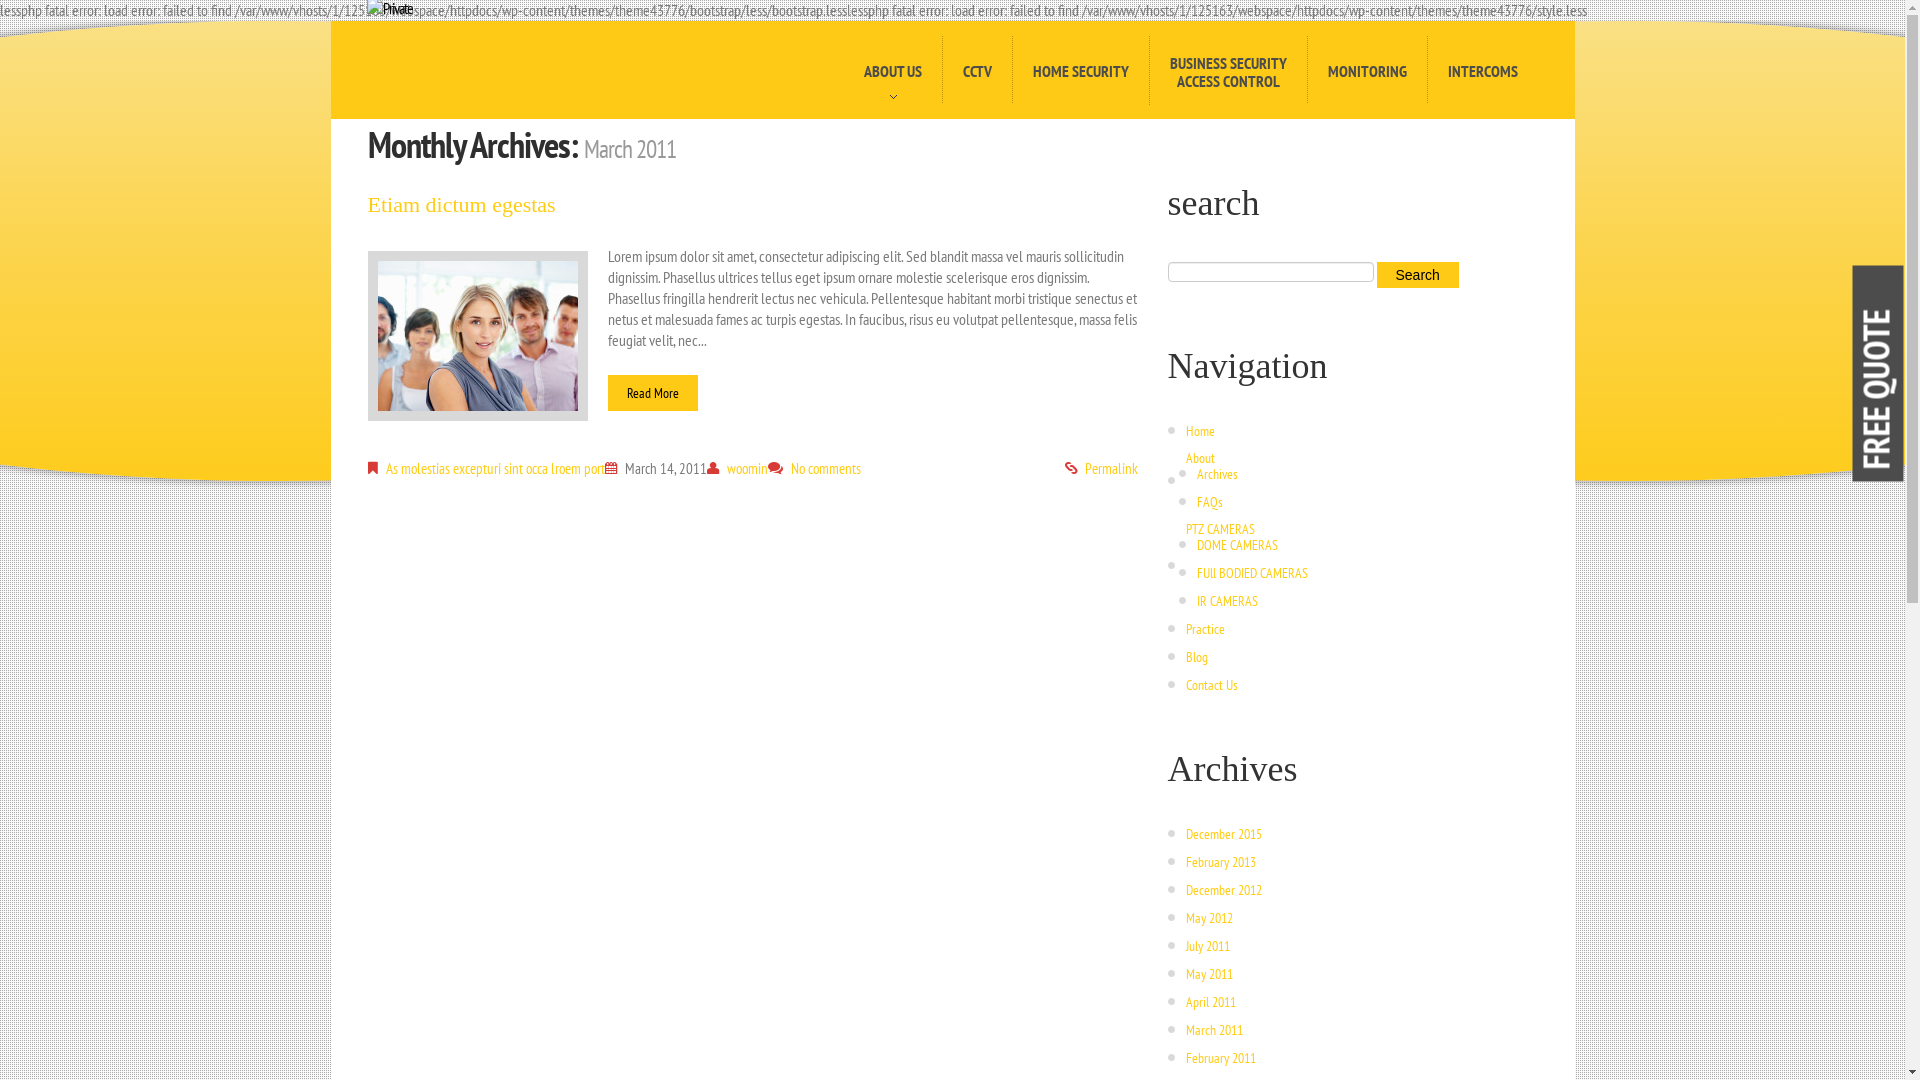 Image resolution: width=1920 pixels, height=1080 pixels. Describe the element at coordinates (1221, 1058) in the screenshot. I see `February 2011` at that location.